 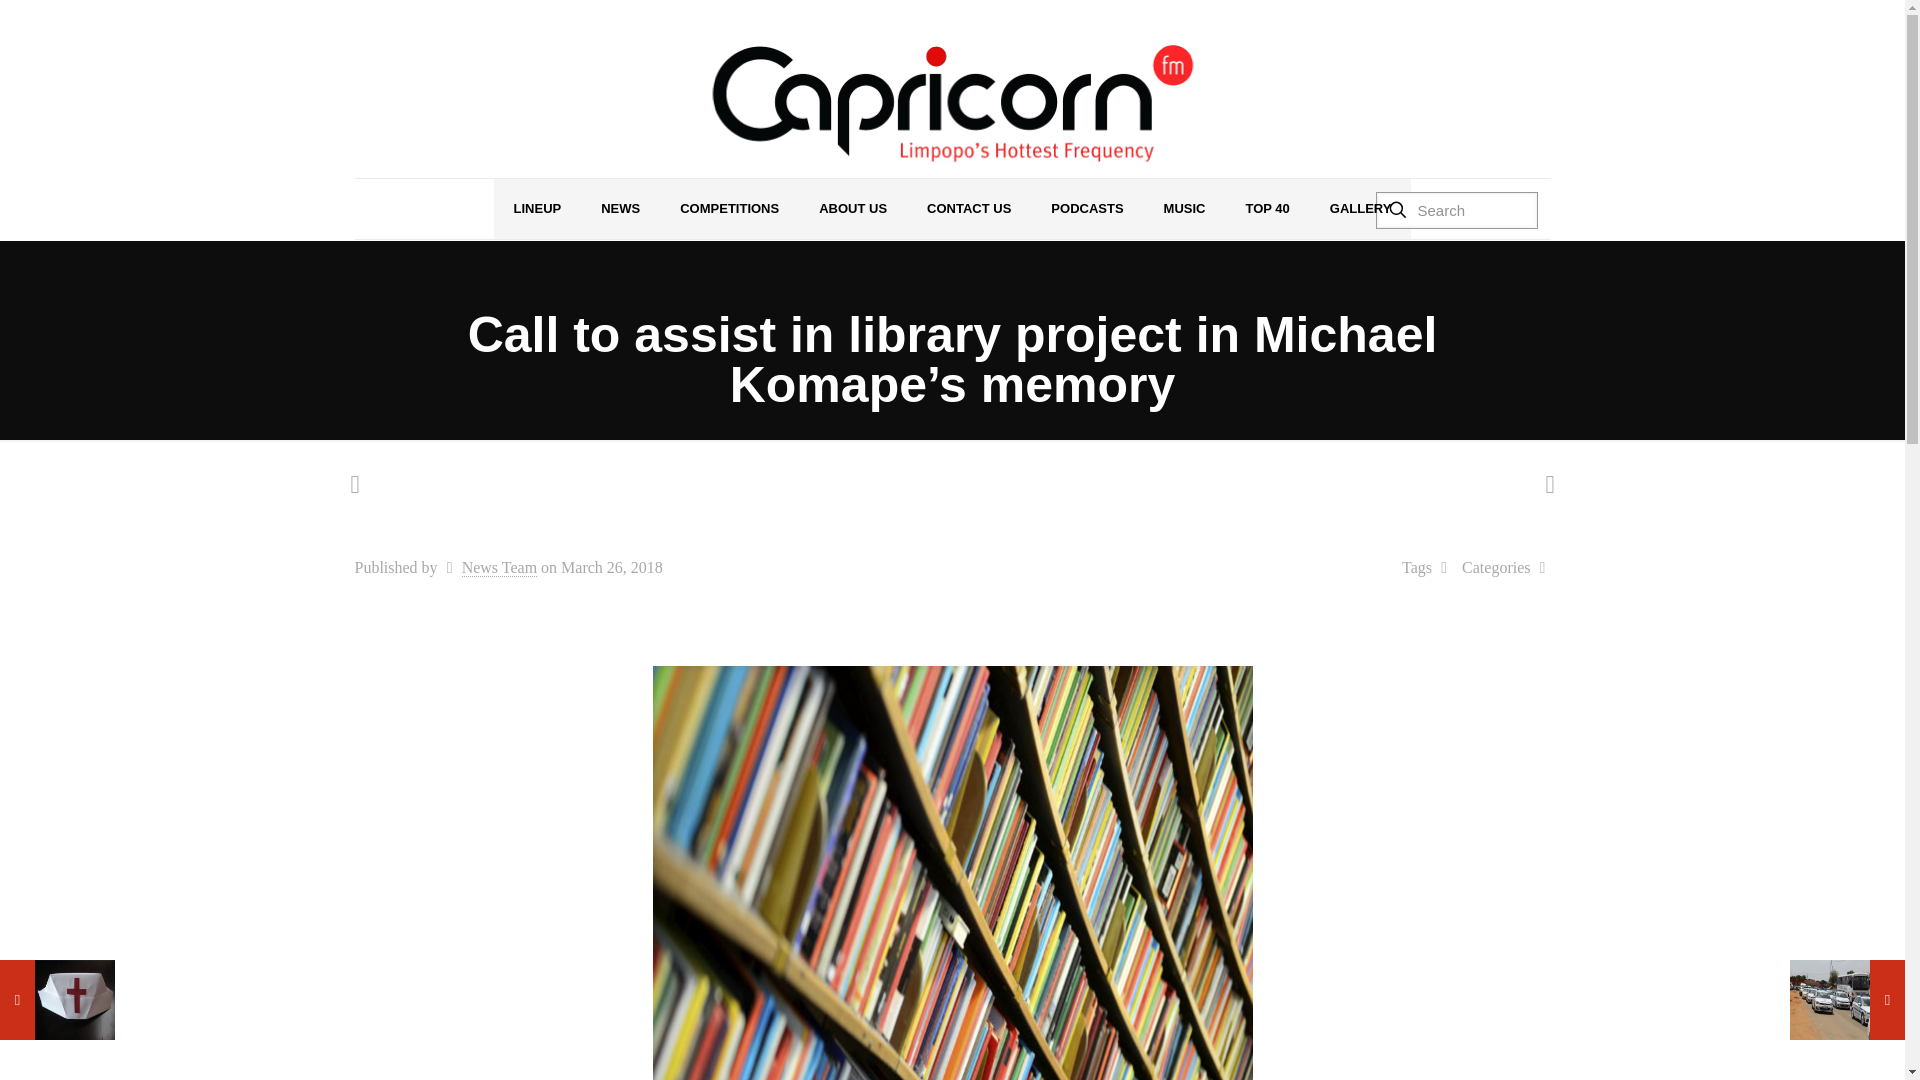 I want to click on News Team, so click(x=500, y=568).